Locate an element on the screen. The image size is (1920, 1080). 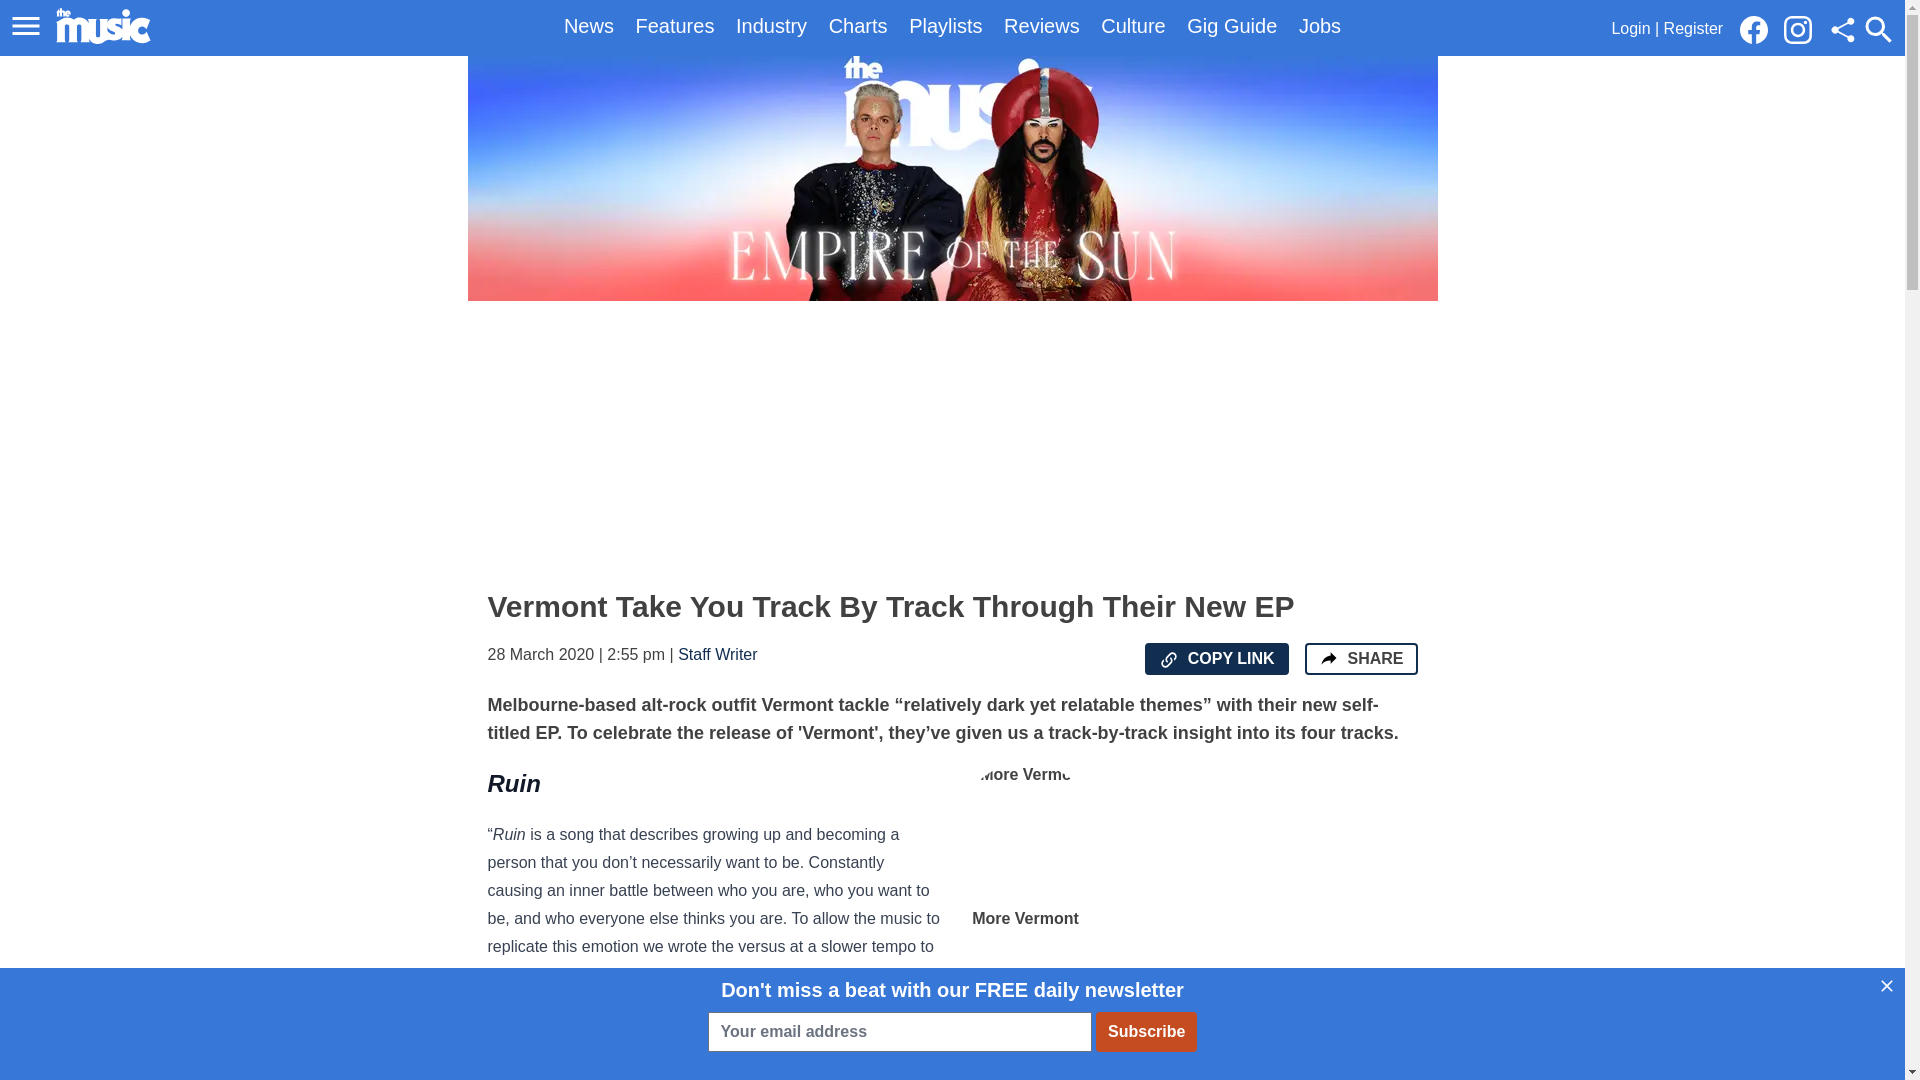
Open the main menu is located at coordinates (29, 26).